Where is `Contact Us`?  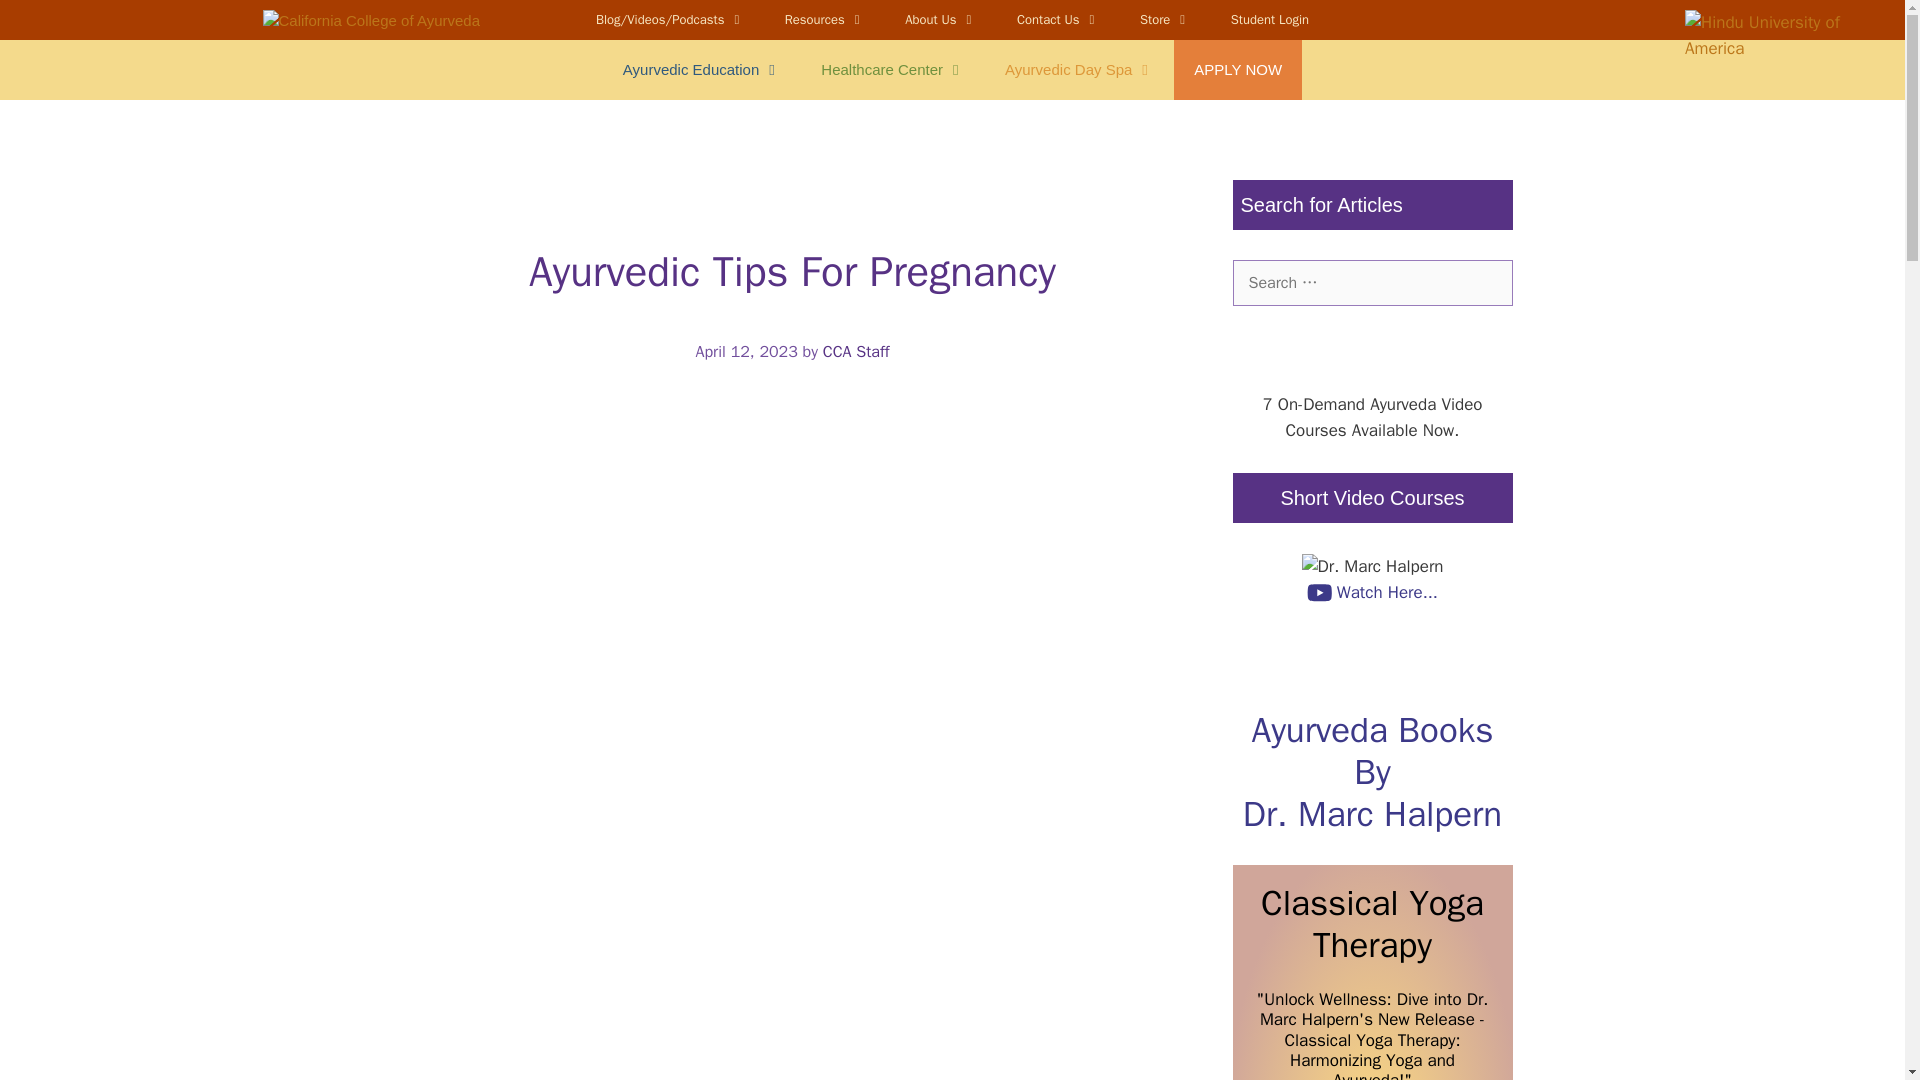 Contact Us is located at coordinates (1058, 20).